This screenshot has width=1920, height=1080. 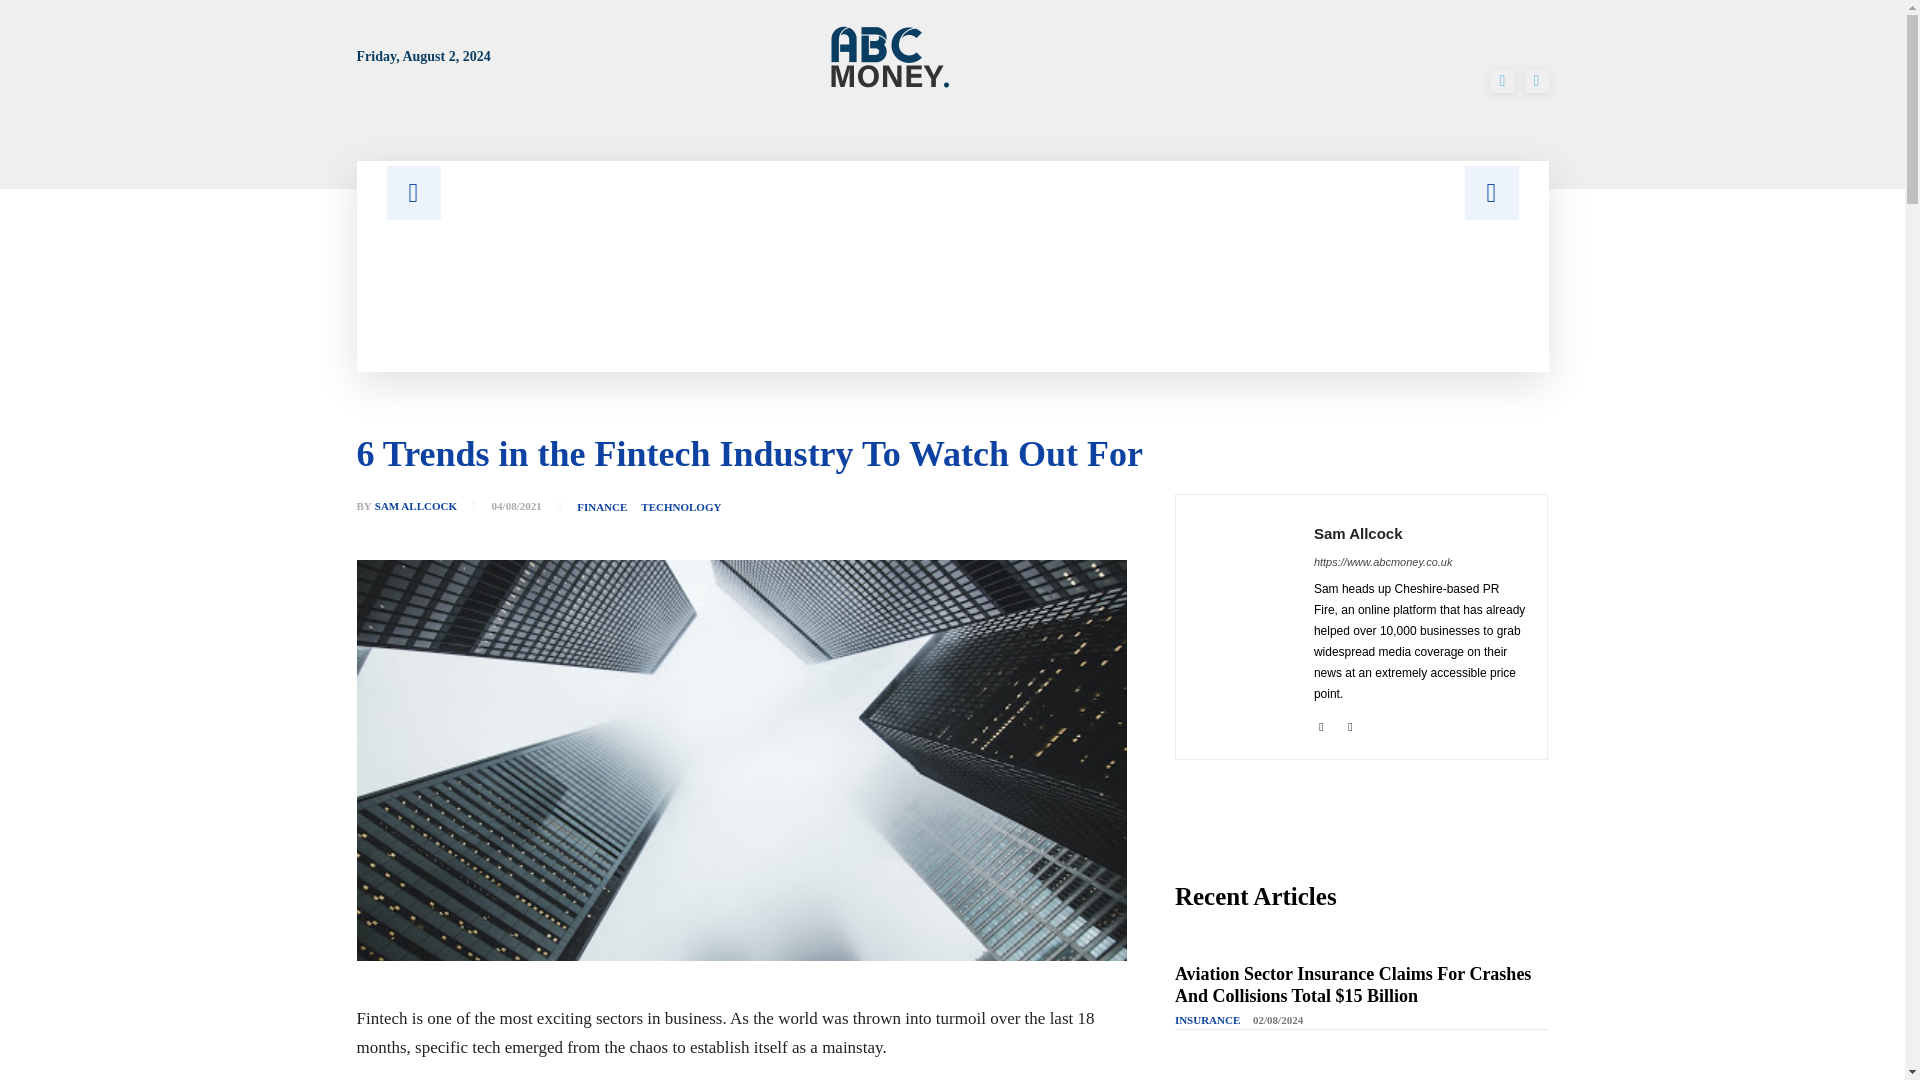 What do you see at coordinates (1350, 724) in the screenshot?
I see `Twitter` at bounding box center [1350, 724].